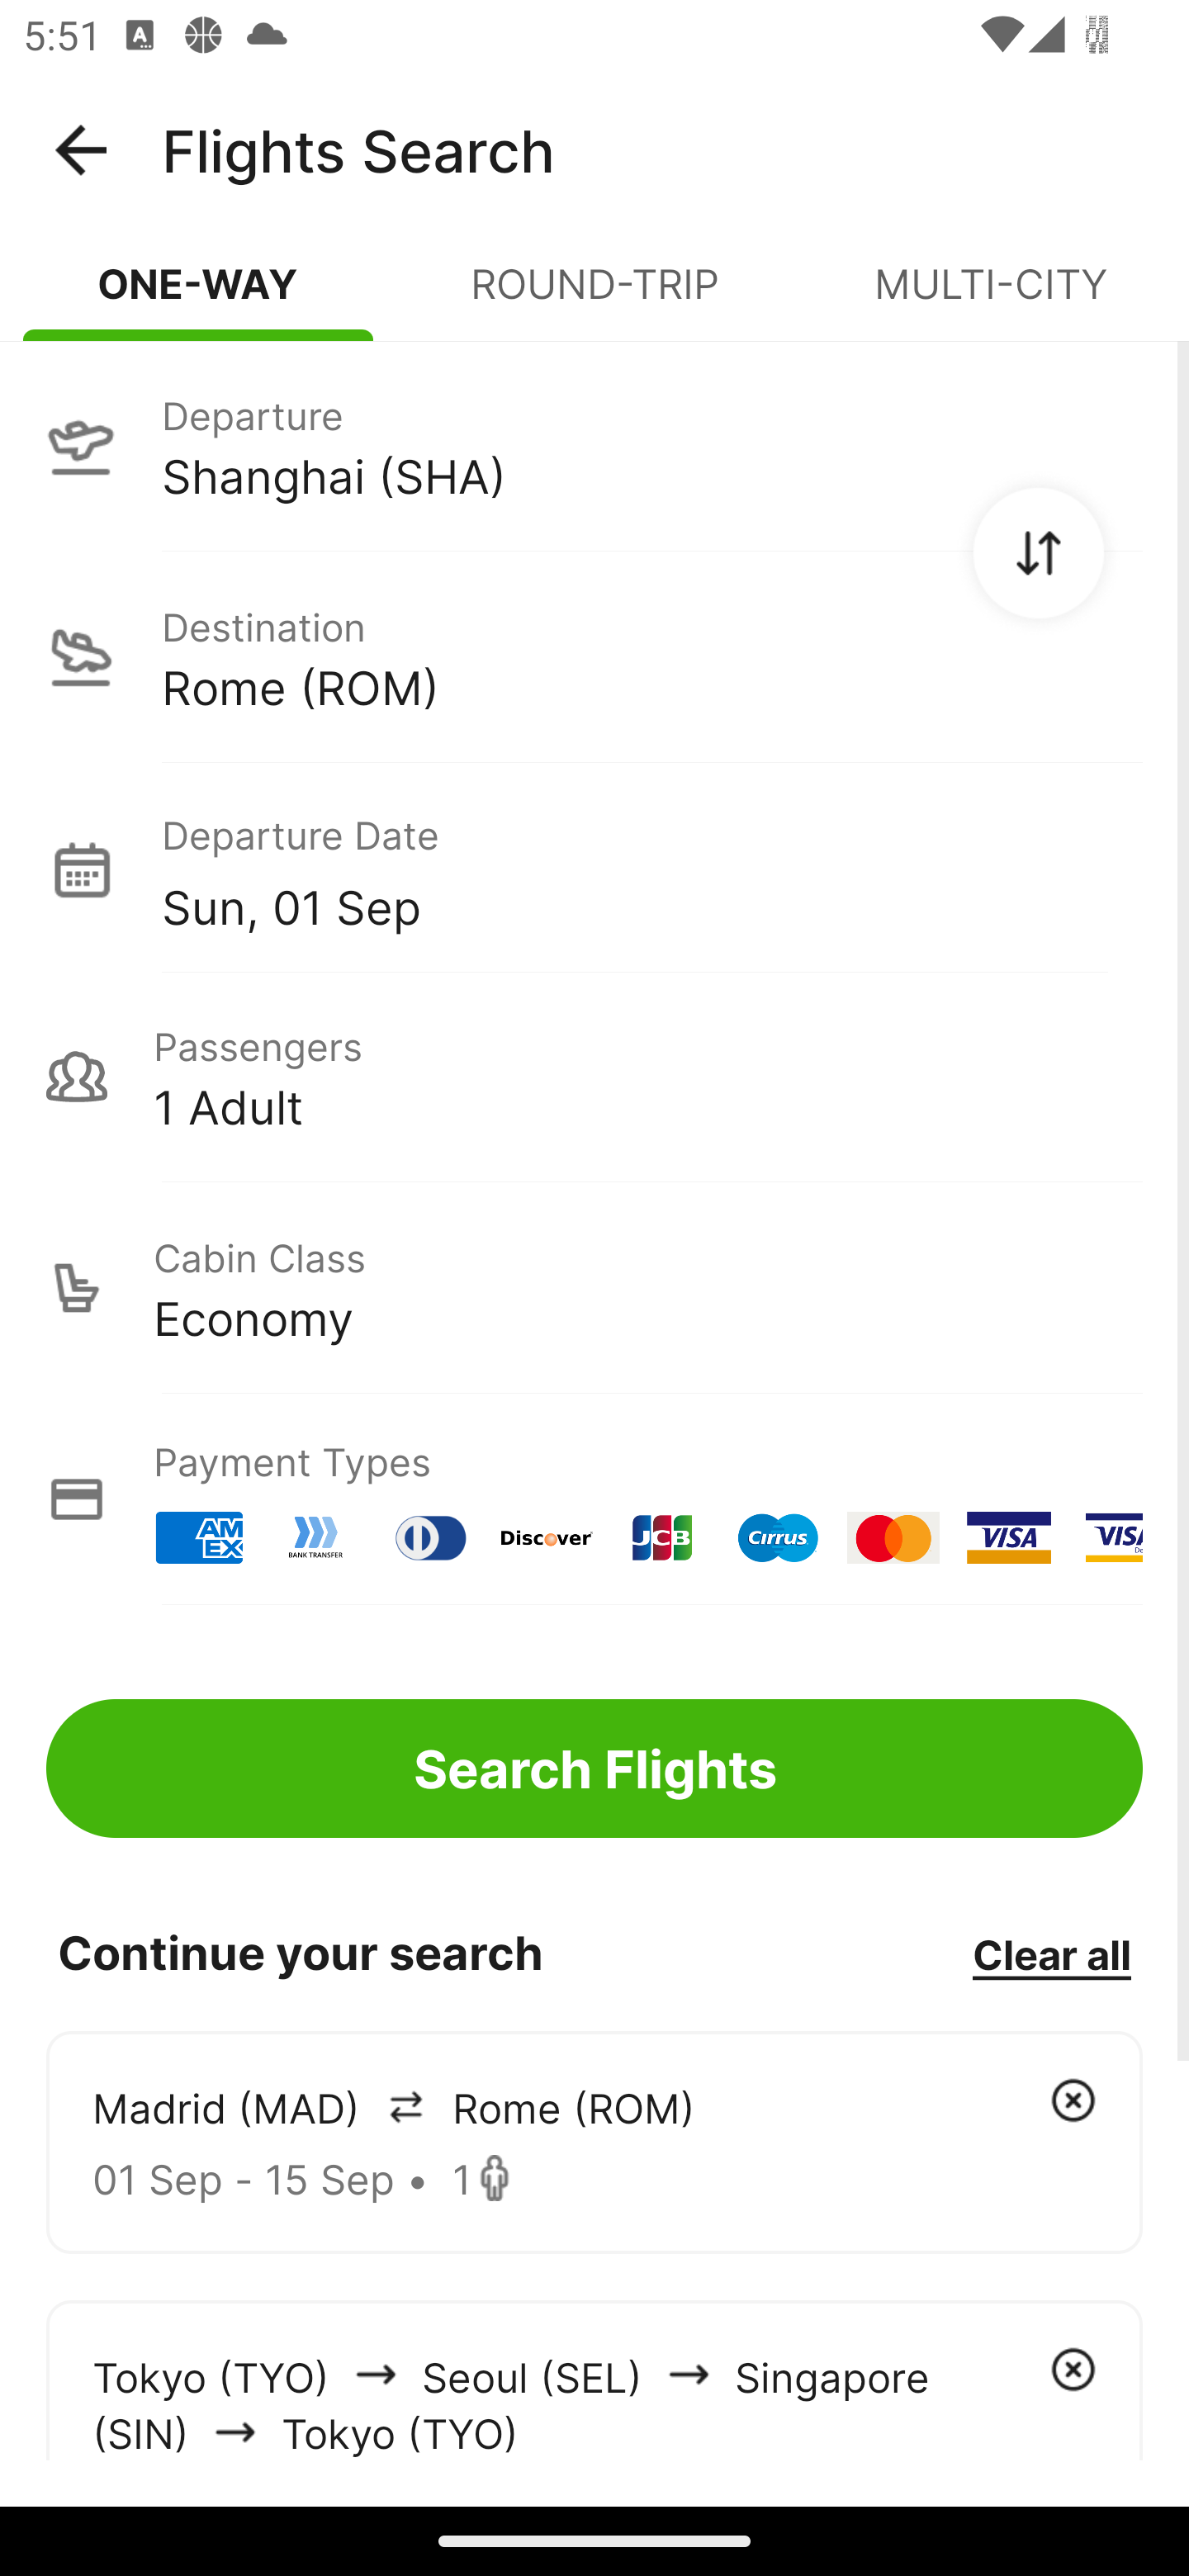  I want to click on ONE-WAY, so click(198, 297).